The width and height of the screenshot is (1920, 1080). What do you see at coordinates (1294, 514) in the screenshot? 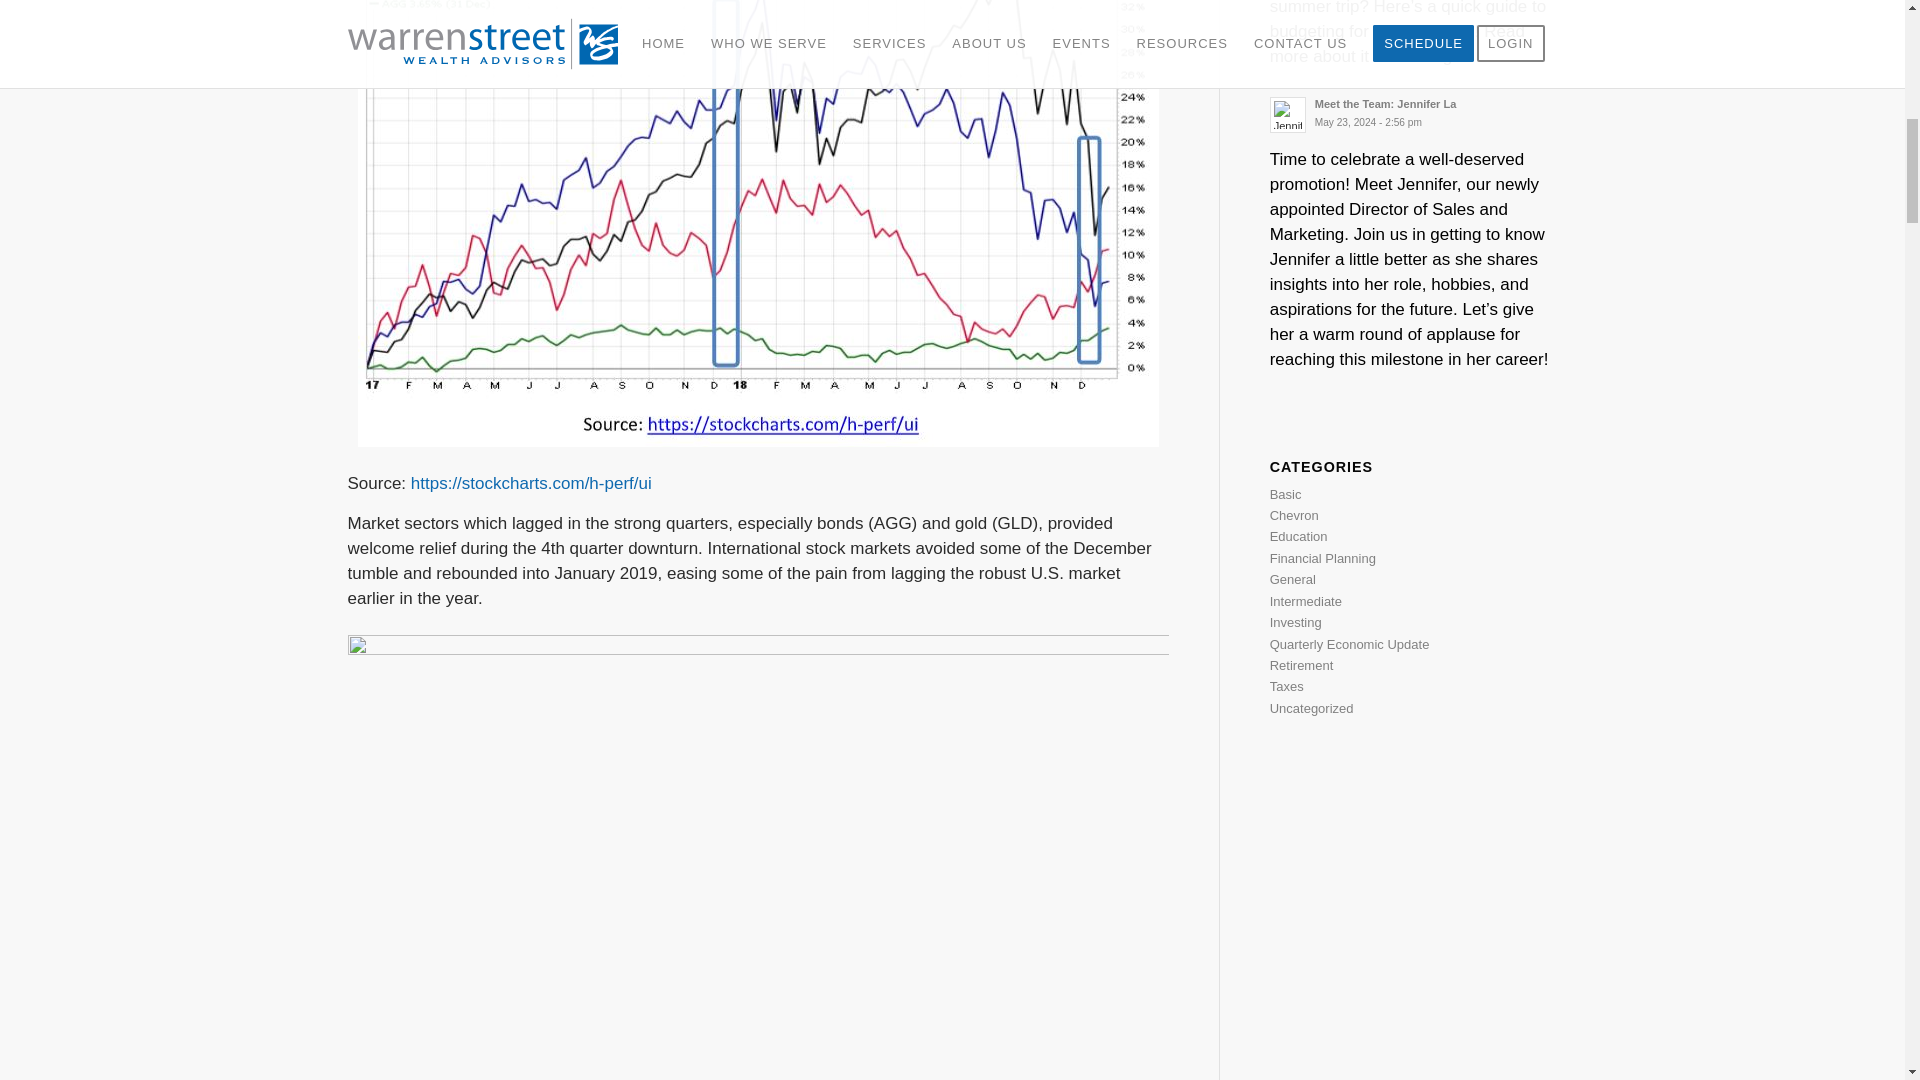
I see `Chevron` at bounding box center [1294, 514].